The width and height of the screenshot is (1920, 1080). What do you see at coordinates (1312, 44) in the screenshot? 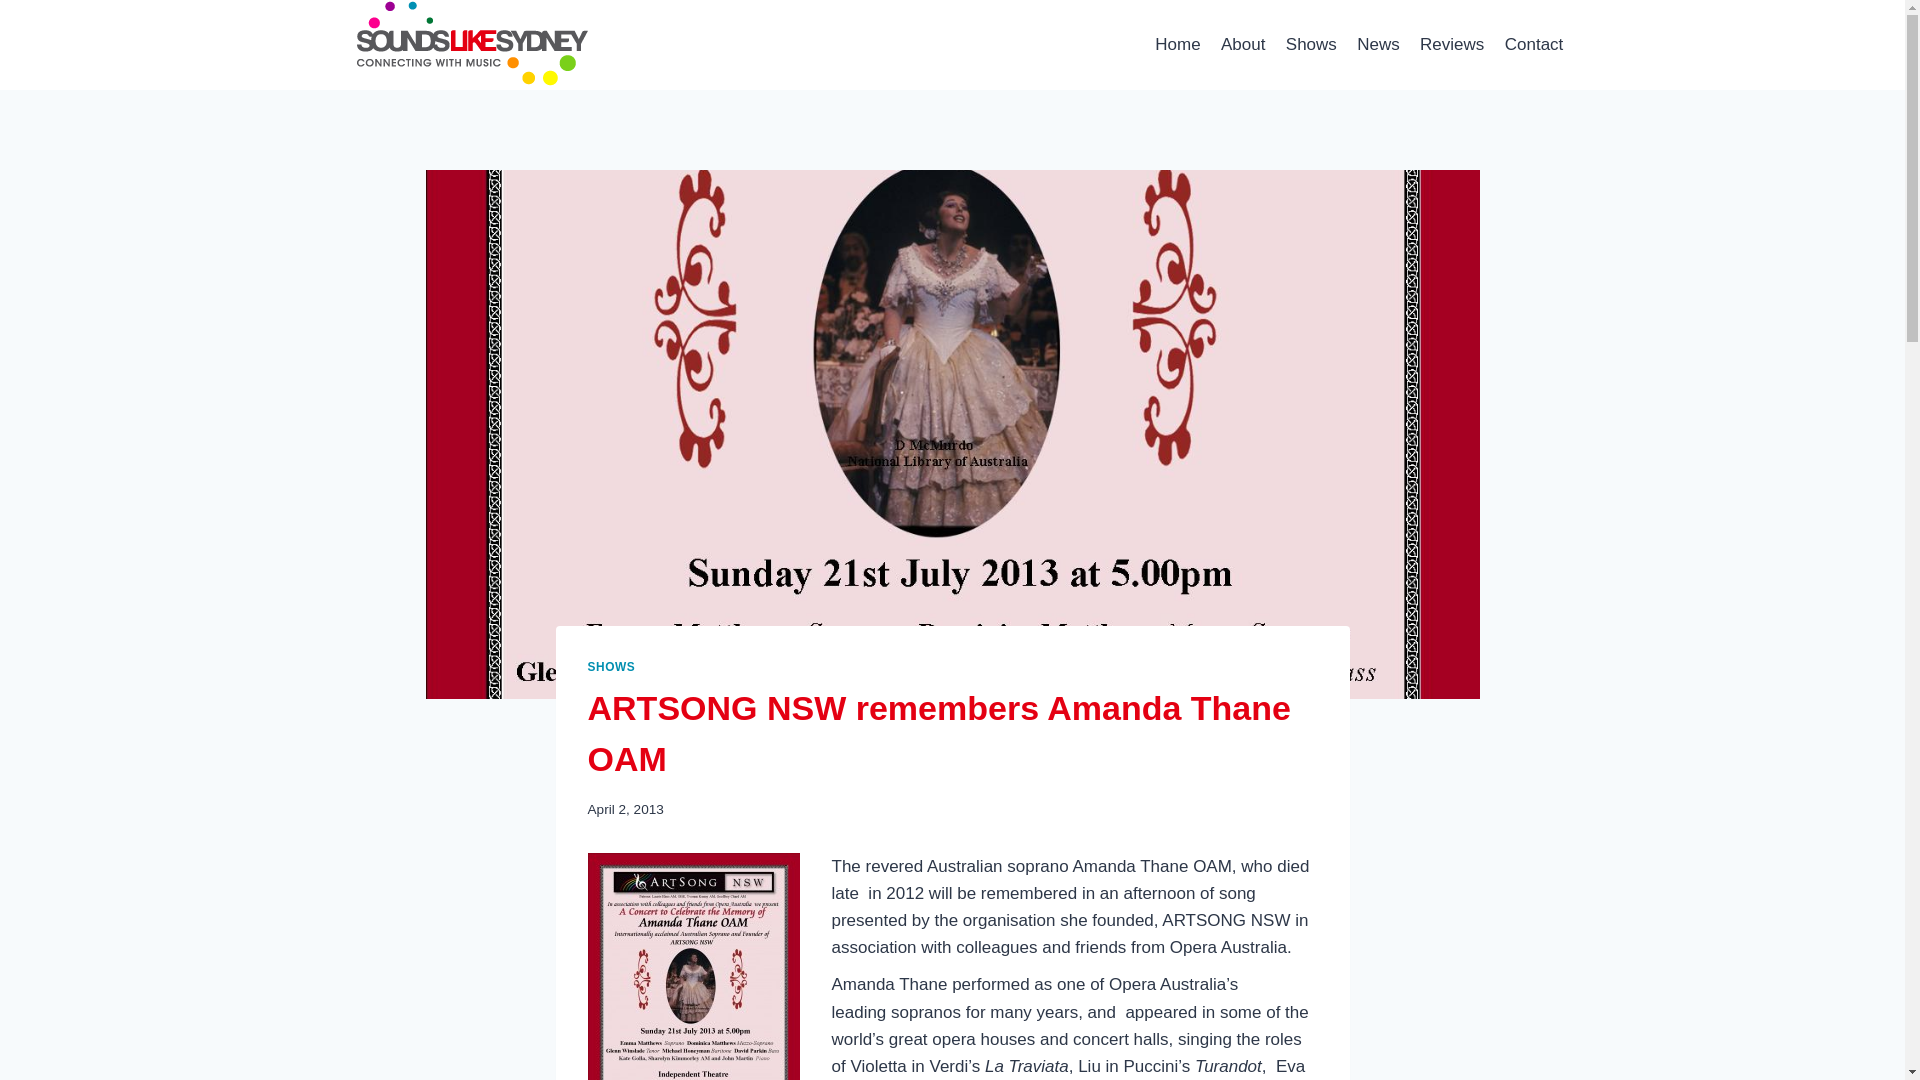
I see `Shows` at bounding box center [1312, 44].